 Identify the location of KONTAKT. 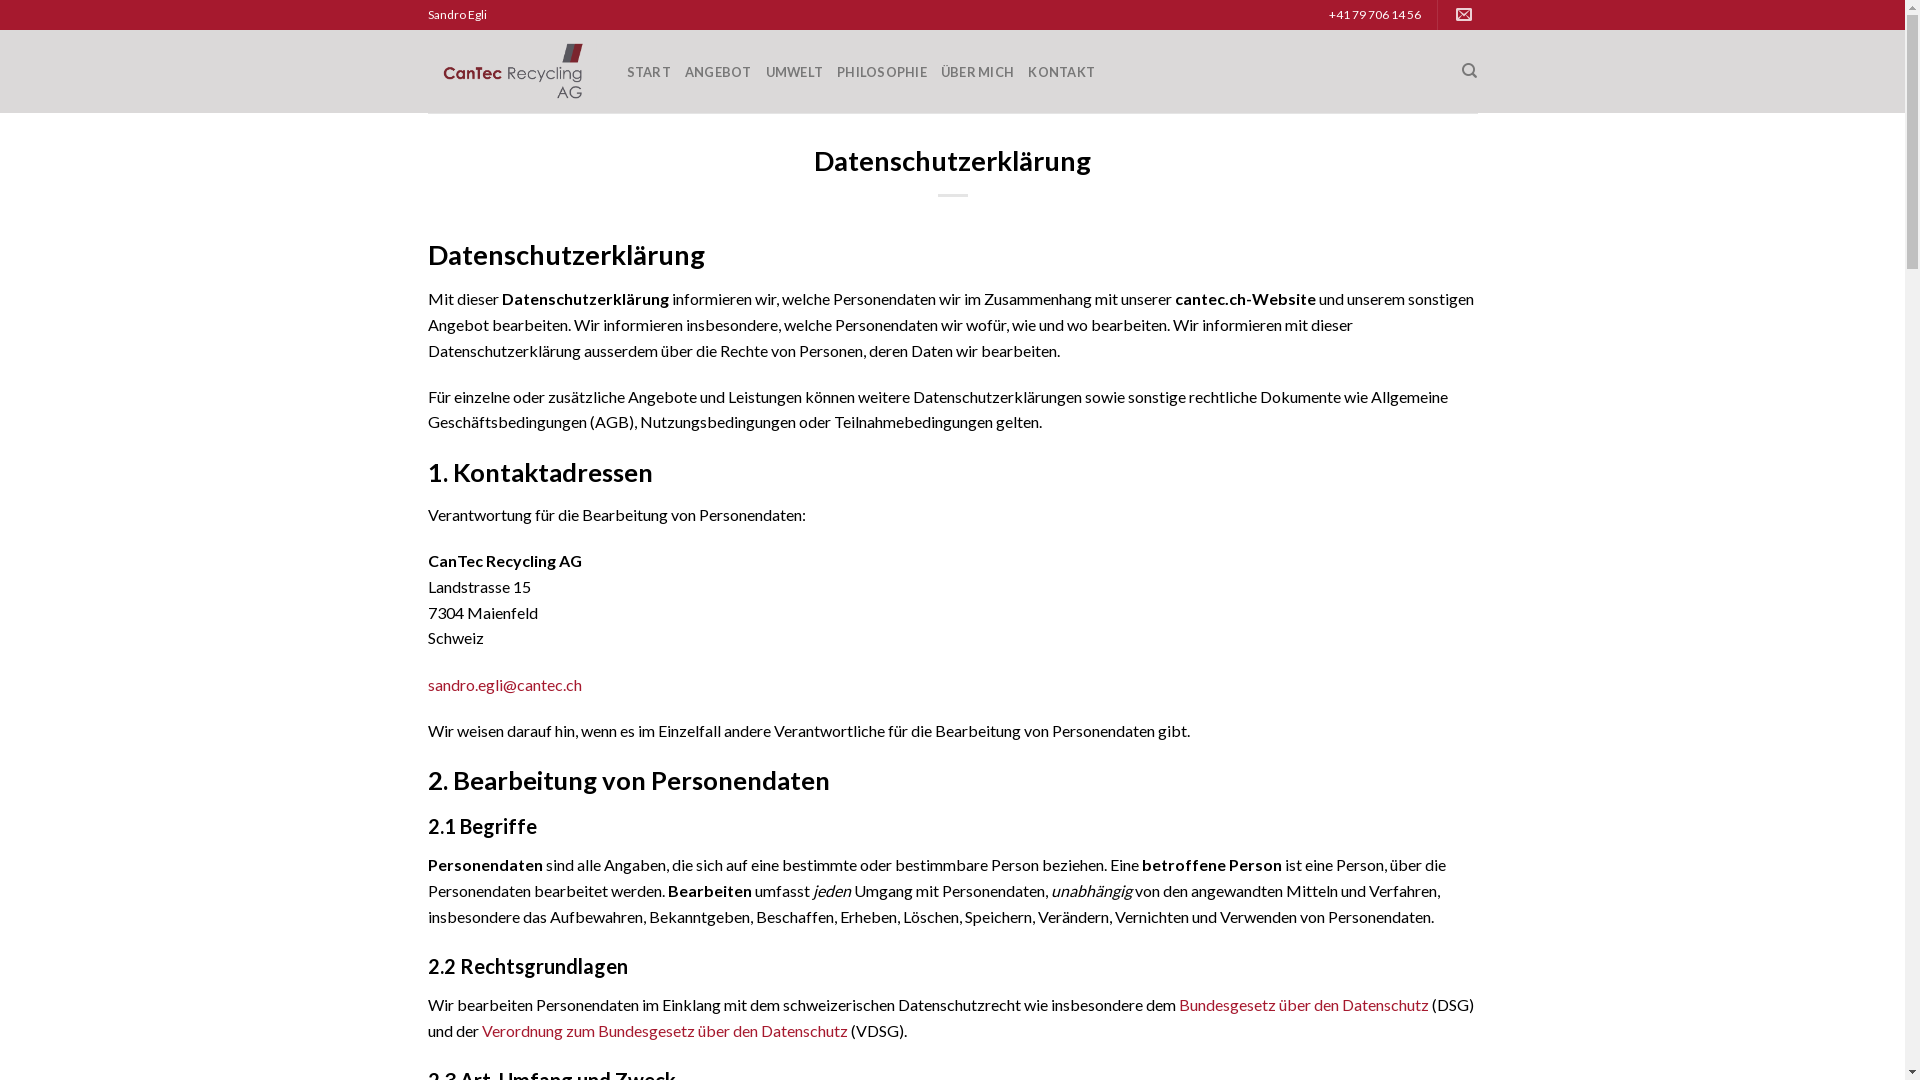
(1062, 72).